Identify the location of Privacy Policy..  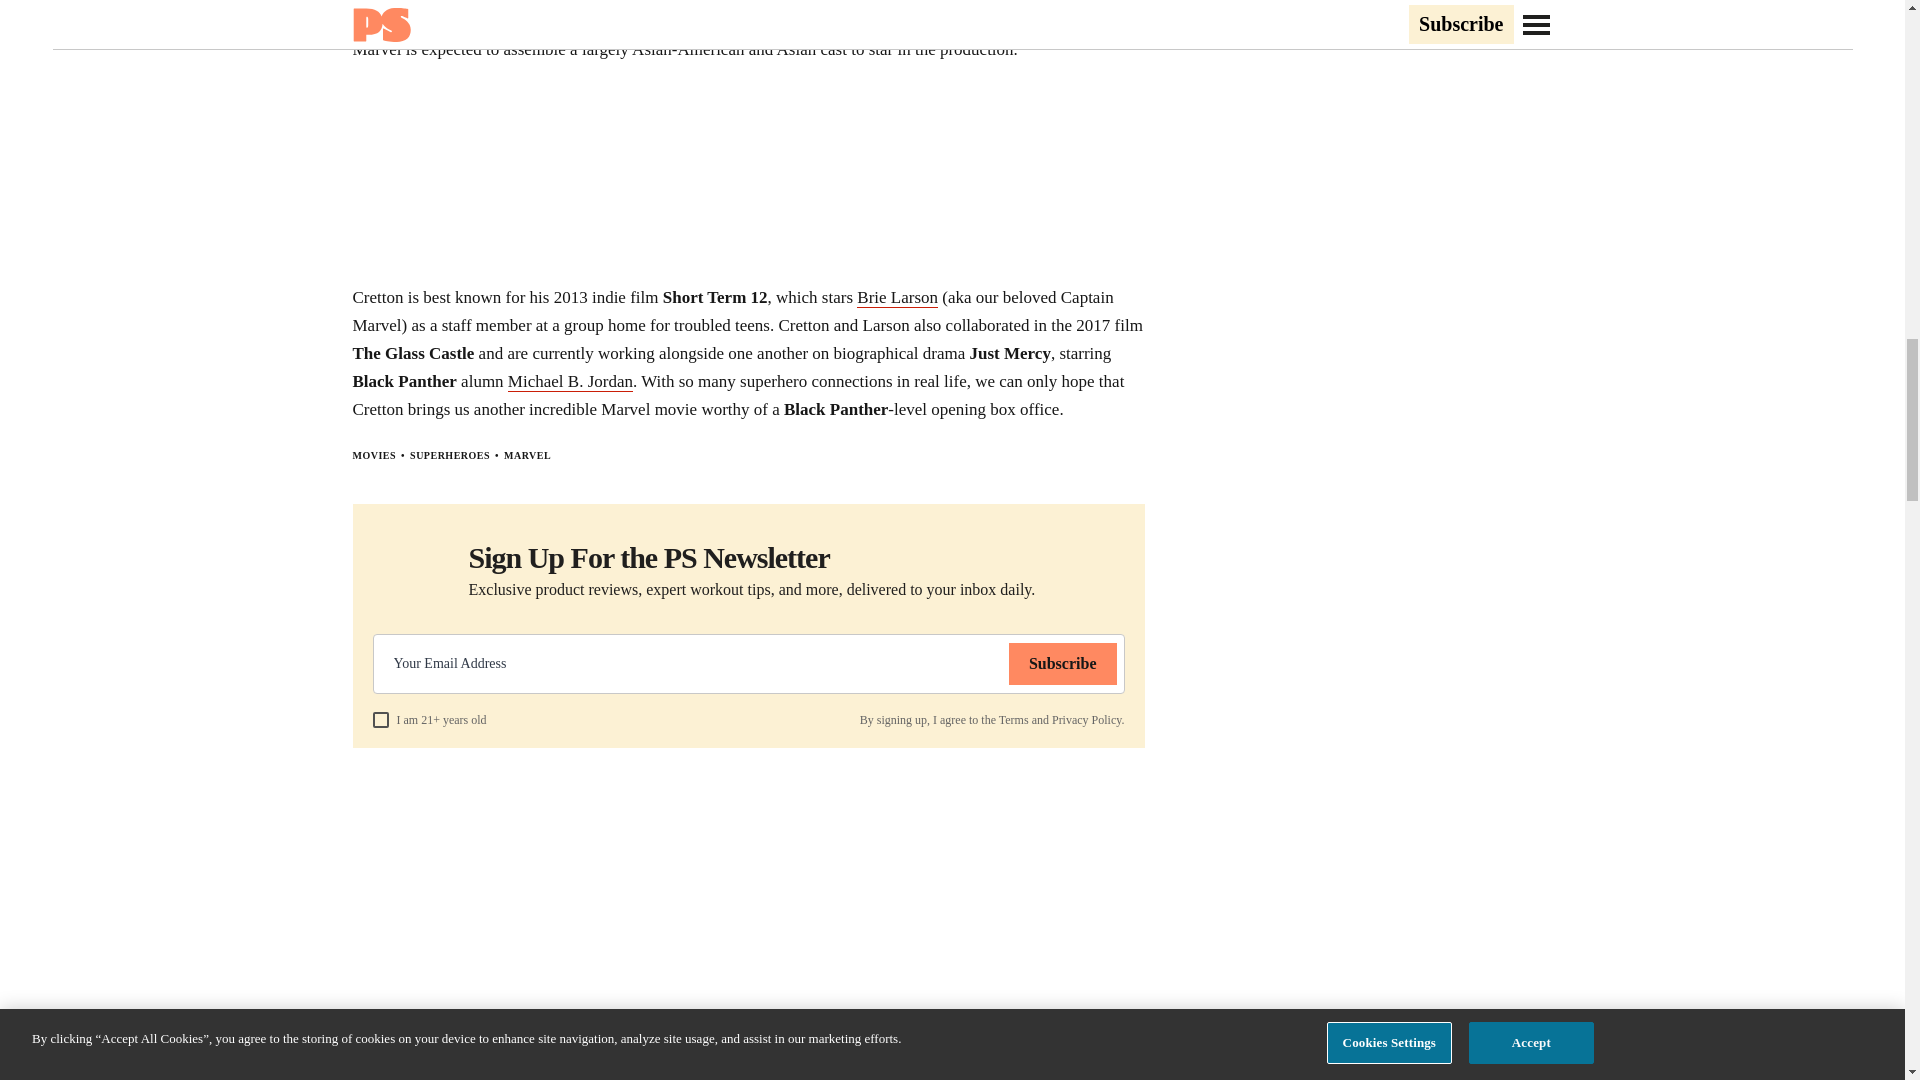
(1088, 719).